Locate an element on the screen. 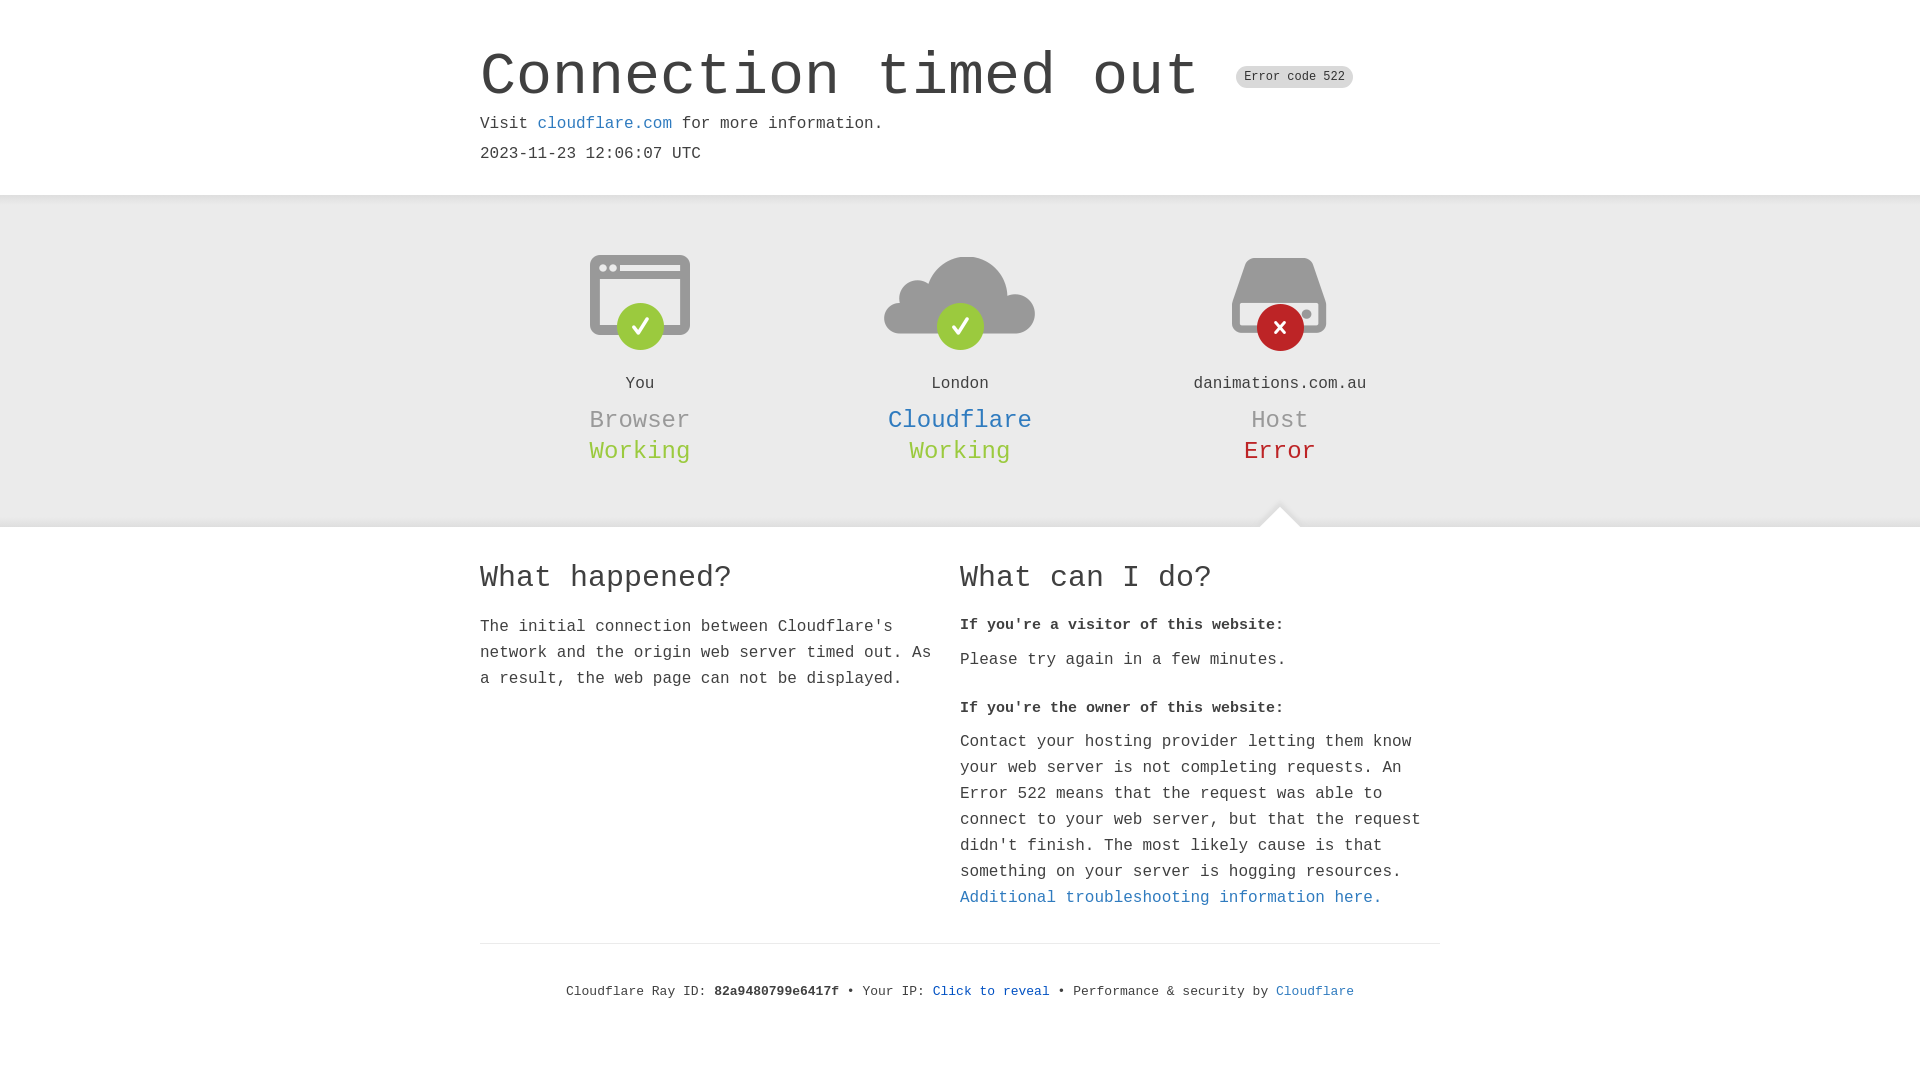  Cloudflare is located at coordinates (960, 420).